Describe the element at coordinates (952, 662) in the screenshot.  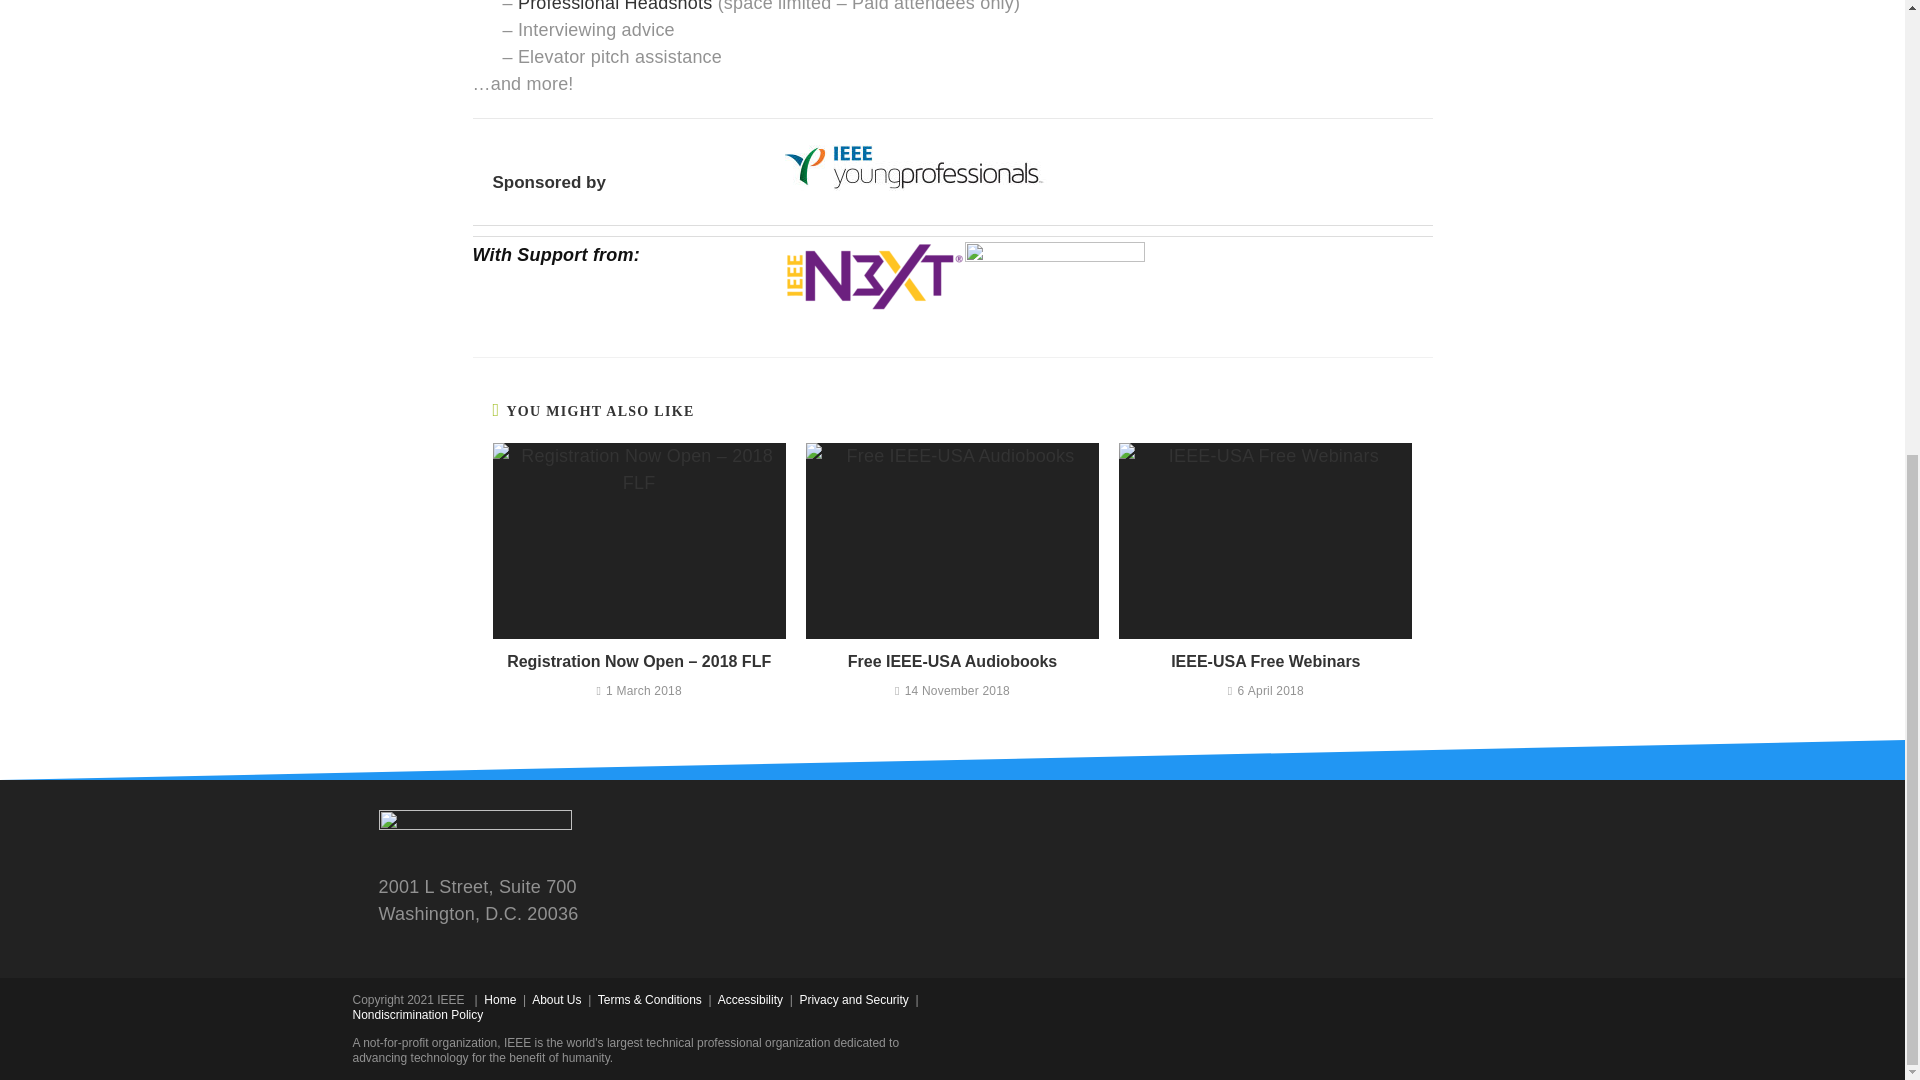
I see `Free IEEE-USA Audiobooks` at that location.